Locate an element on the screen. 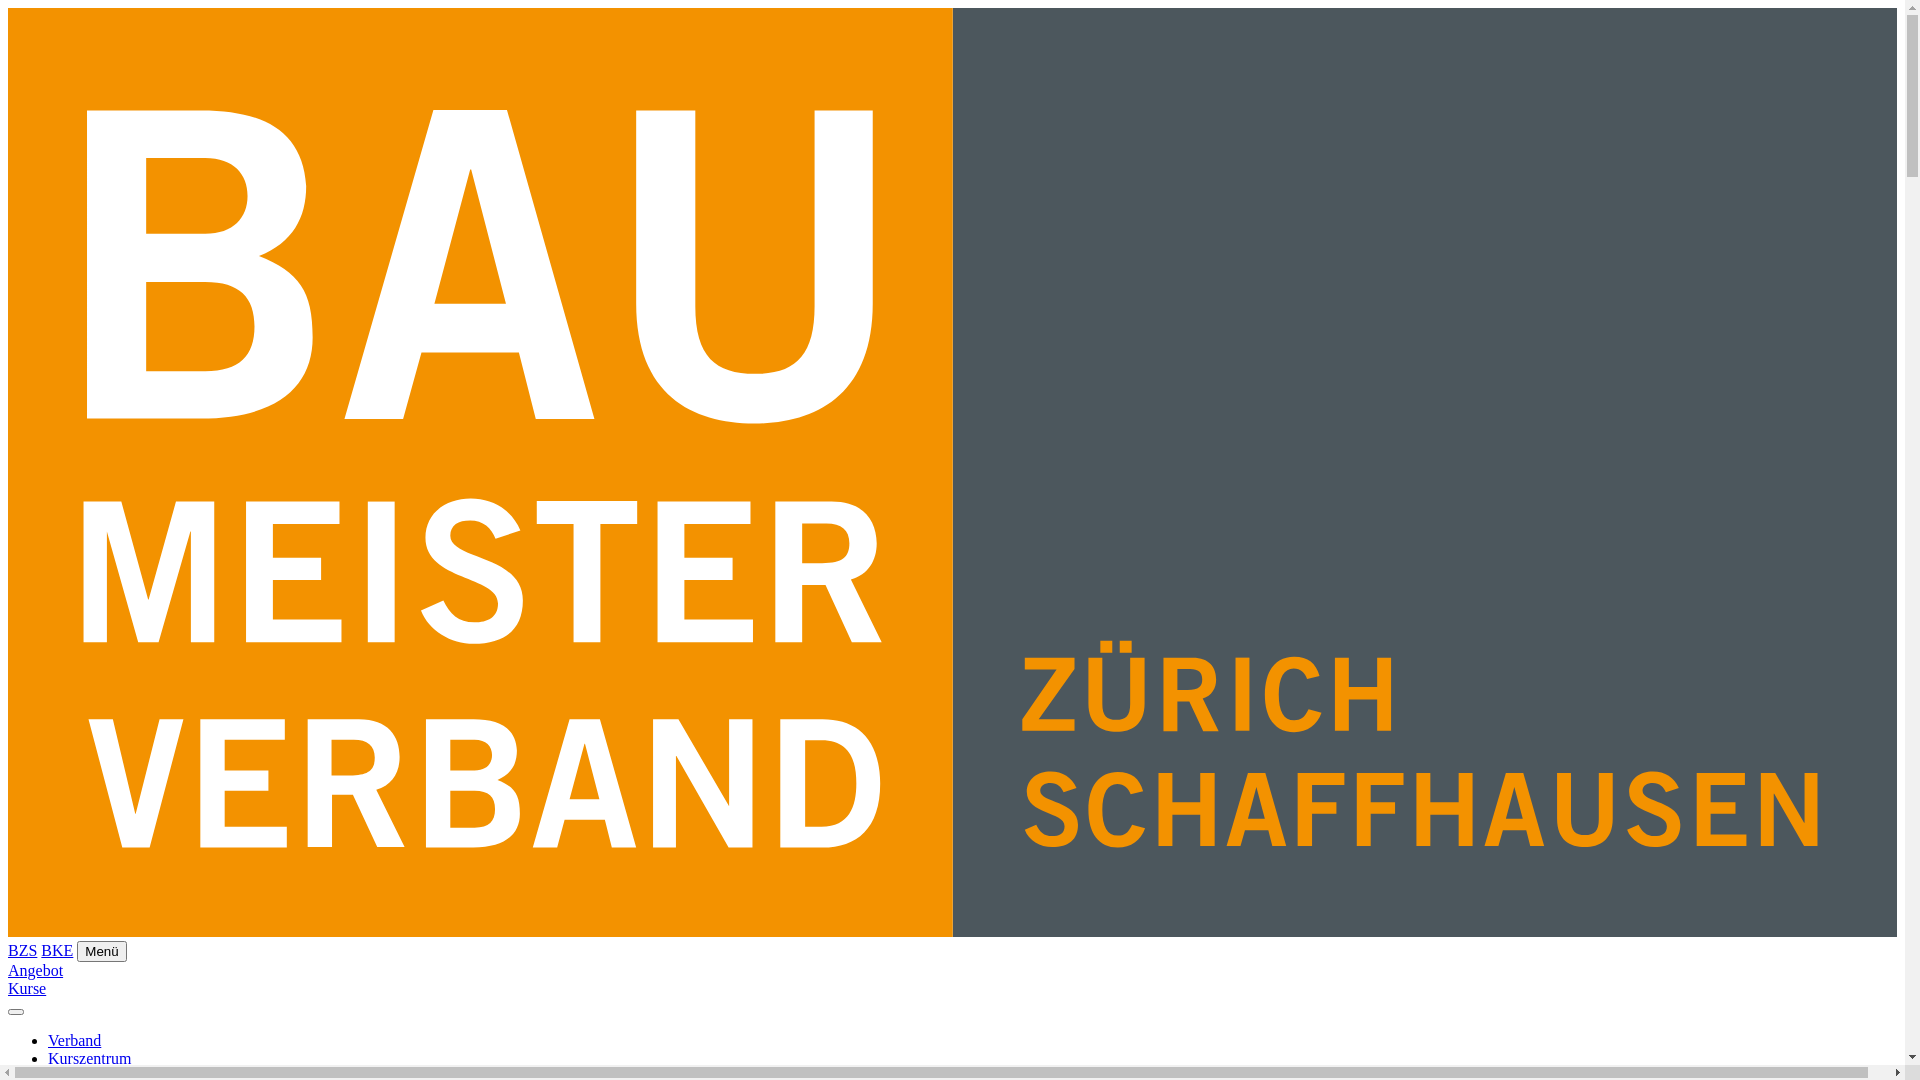  BKE is located at coordinates (57, 950).